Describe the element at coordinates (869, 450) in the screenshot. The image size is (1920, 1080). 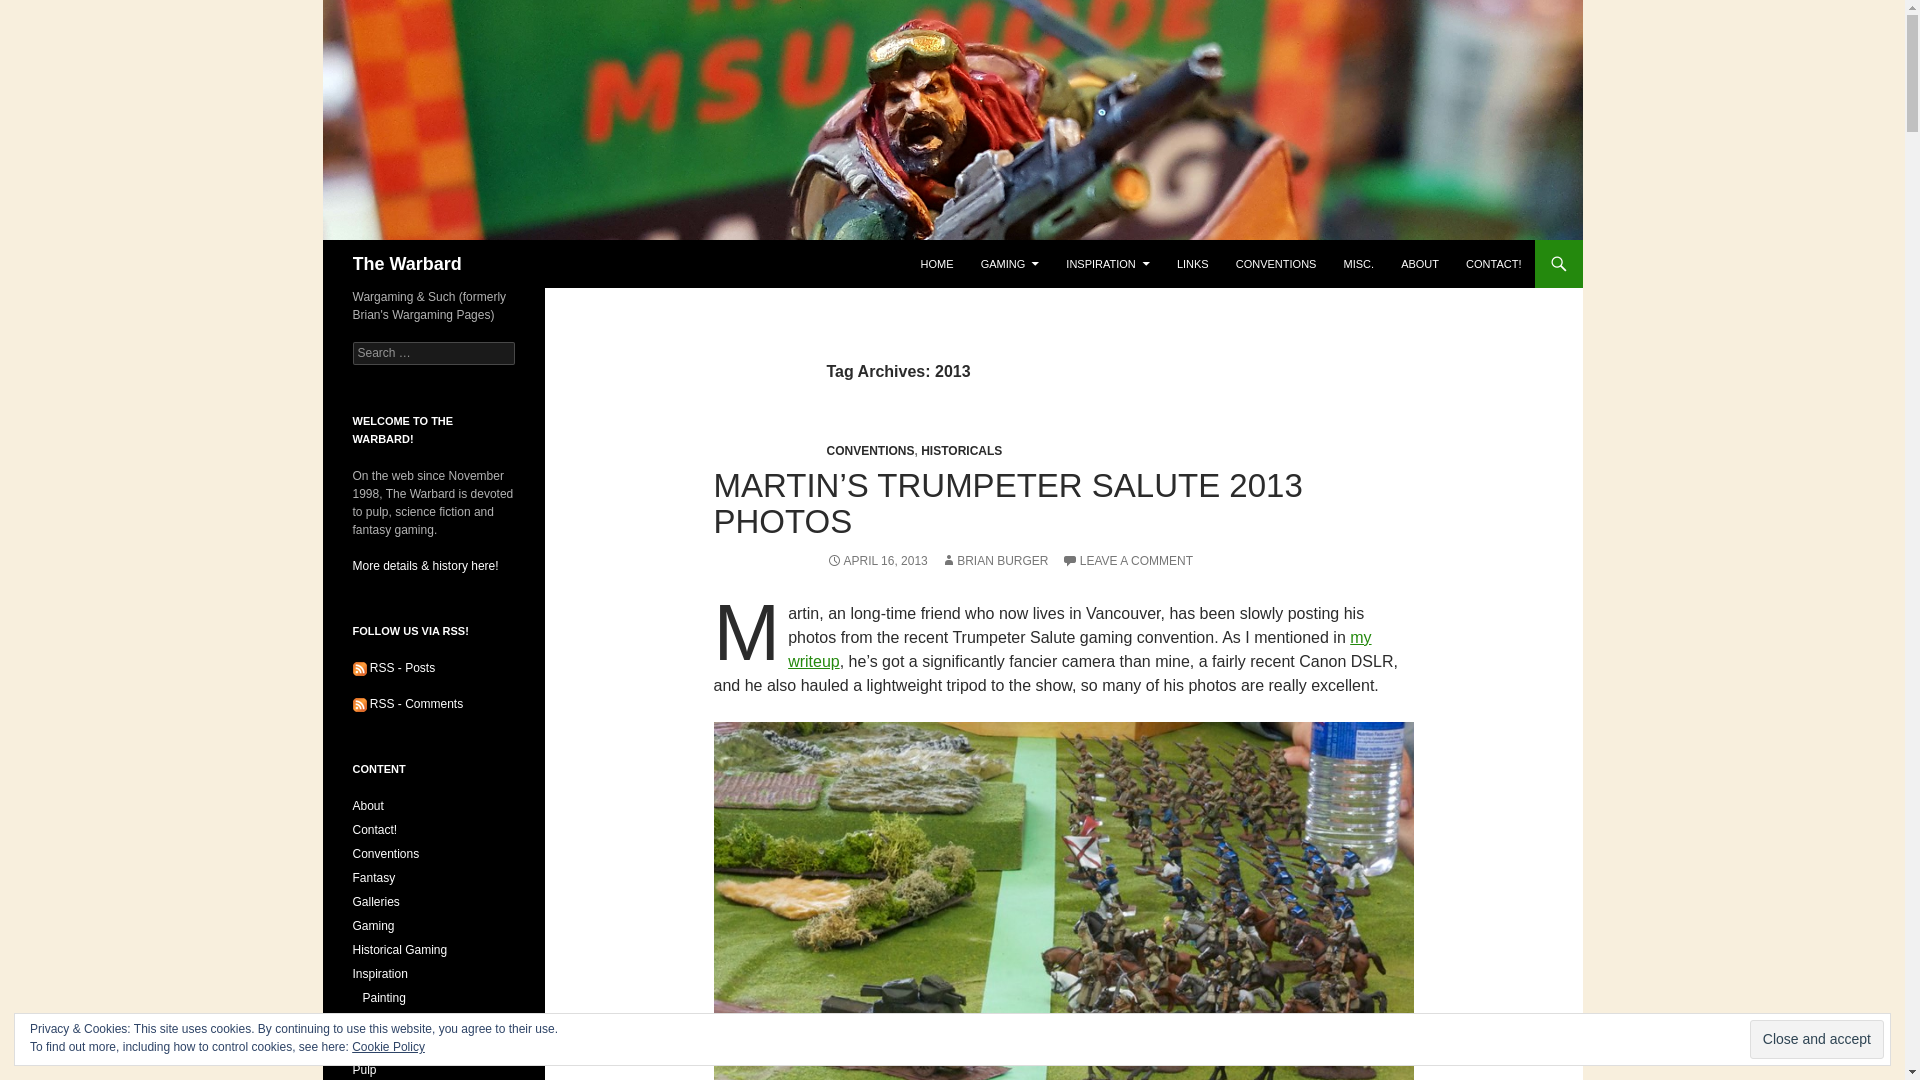
I see `CONVENTIONS` at that location.